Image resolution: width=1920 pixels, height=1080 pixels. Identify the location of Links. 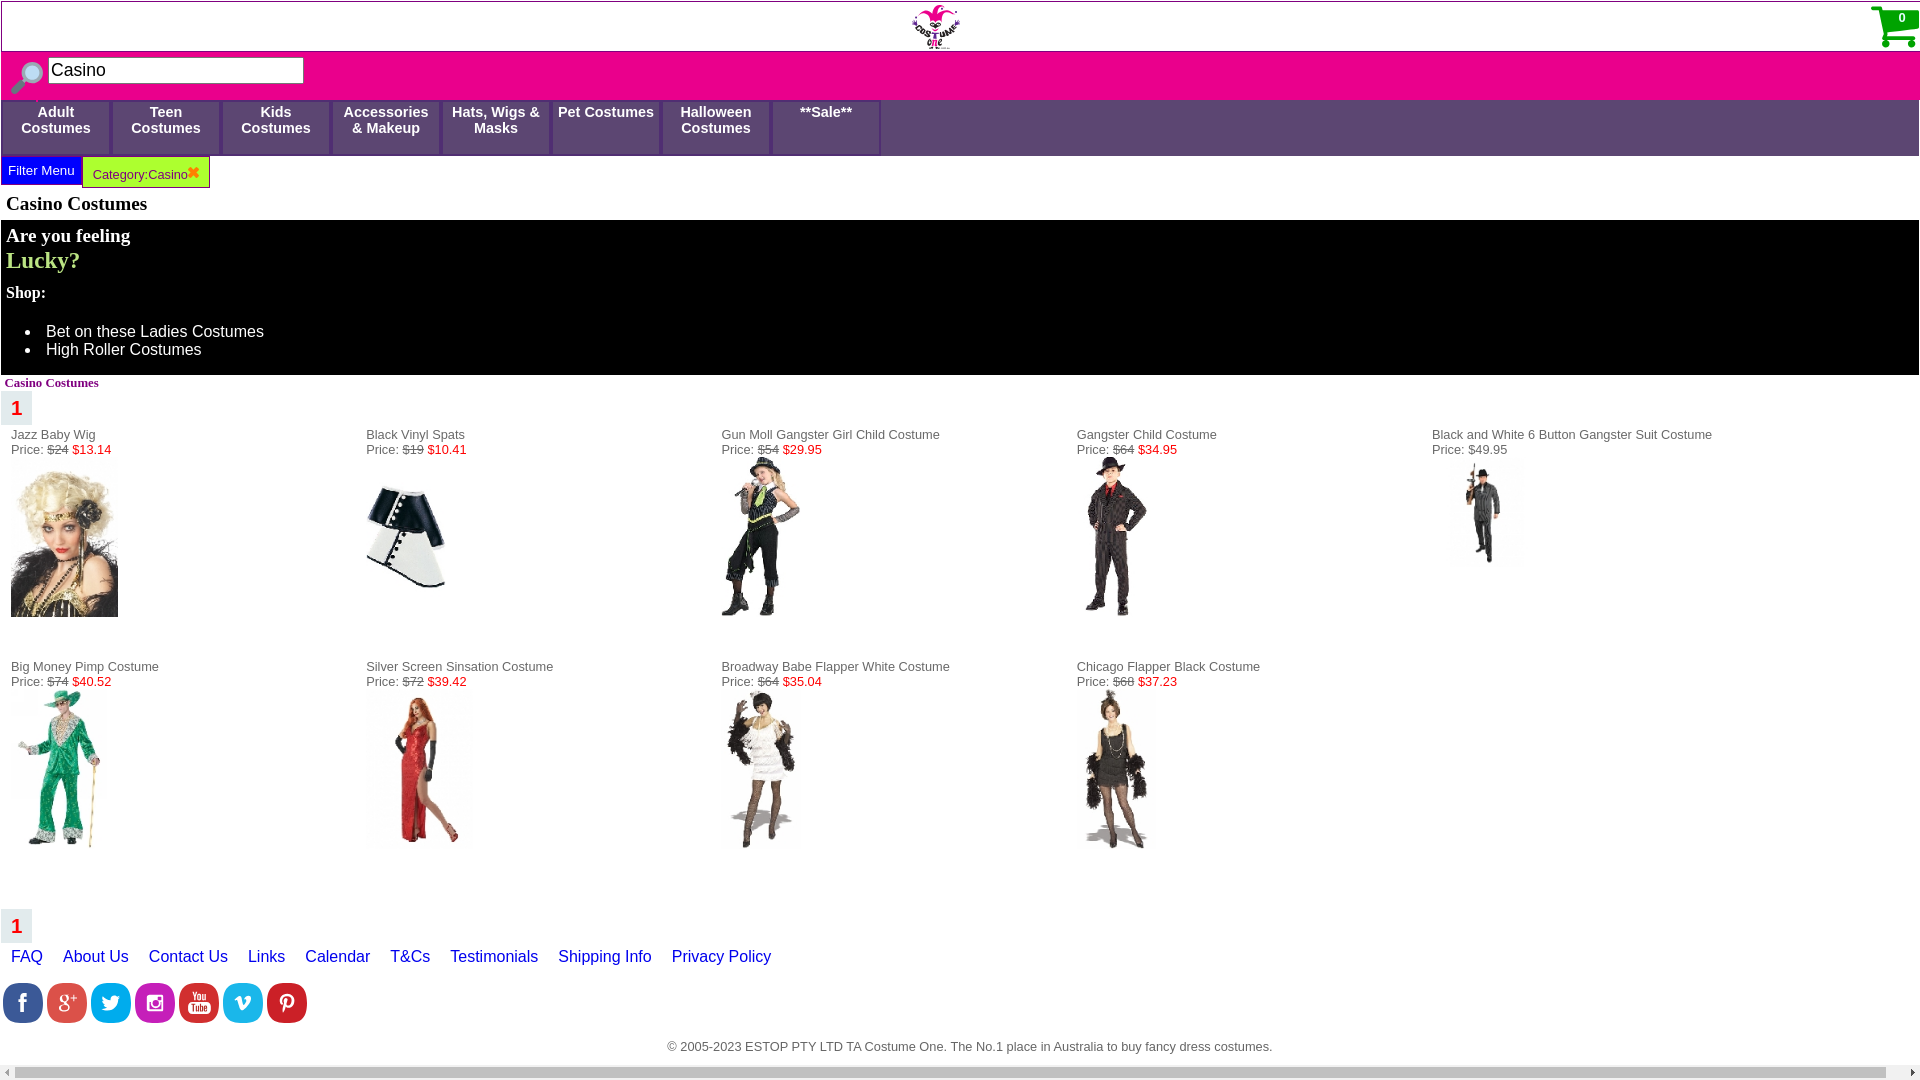
(266, 962).